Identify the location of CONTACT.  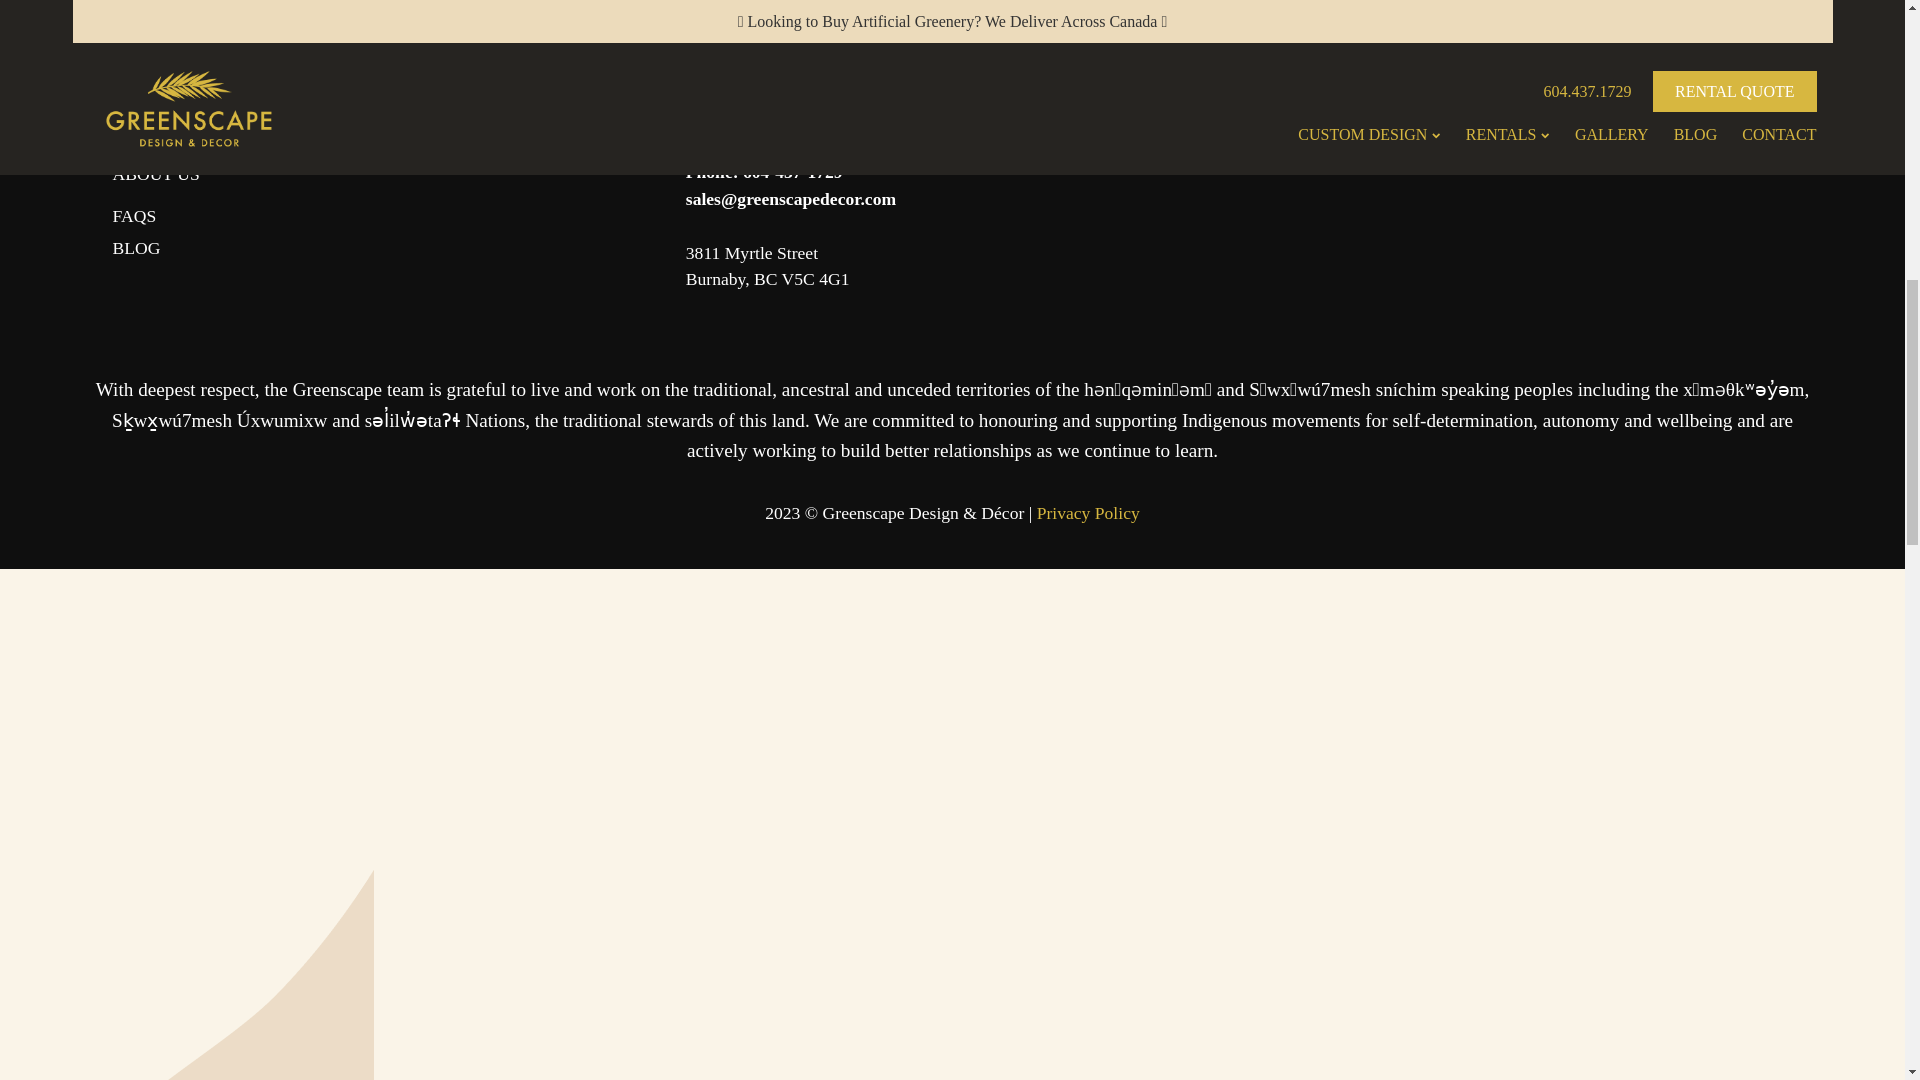
(768, 266).